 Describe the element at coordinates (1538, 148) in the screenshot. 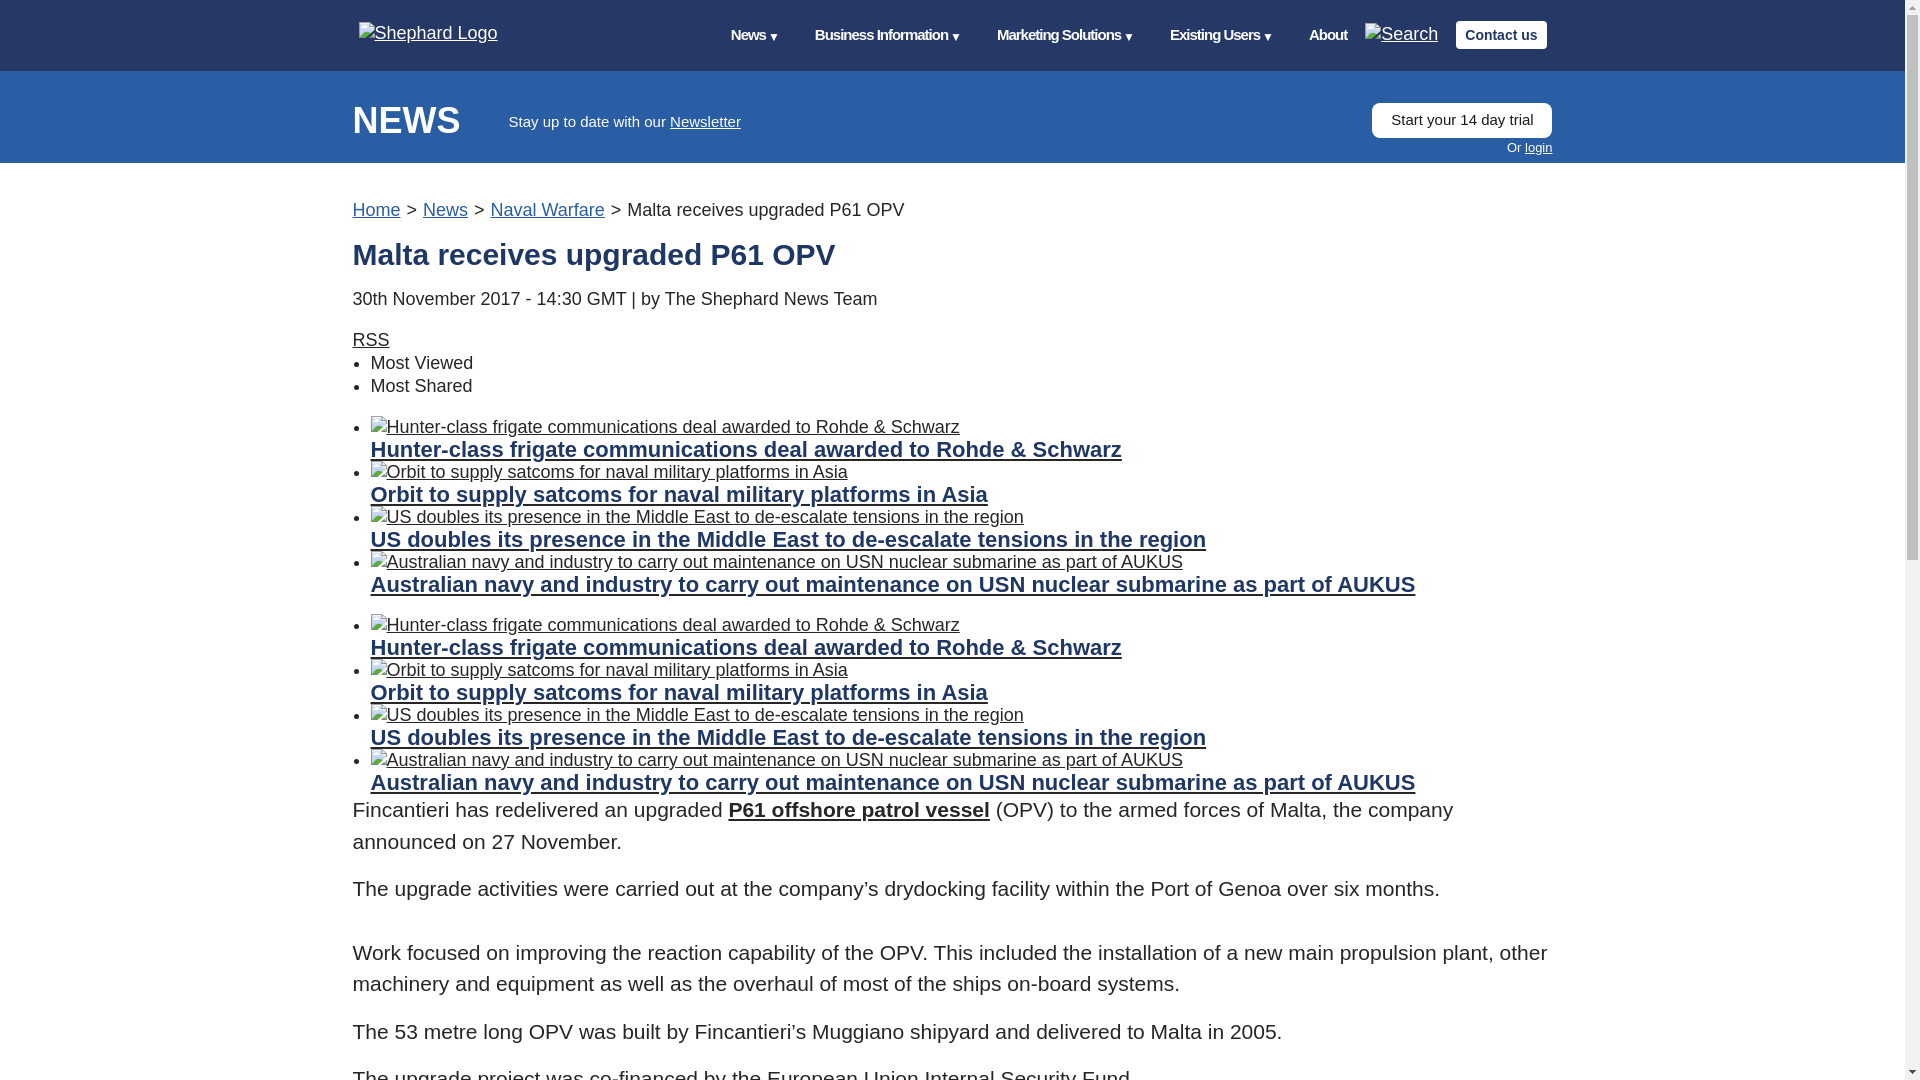

I see `Login` at that location.